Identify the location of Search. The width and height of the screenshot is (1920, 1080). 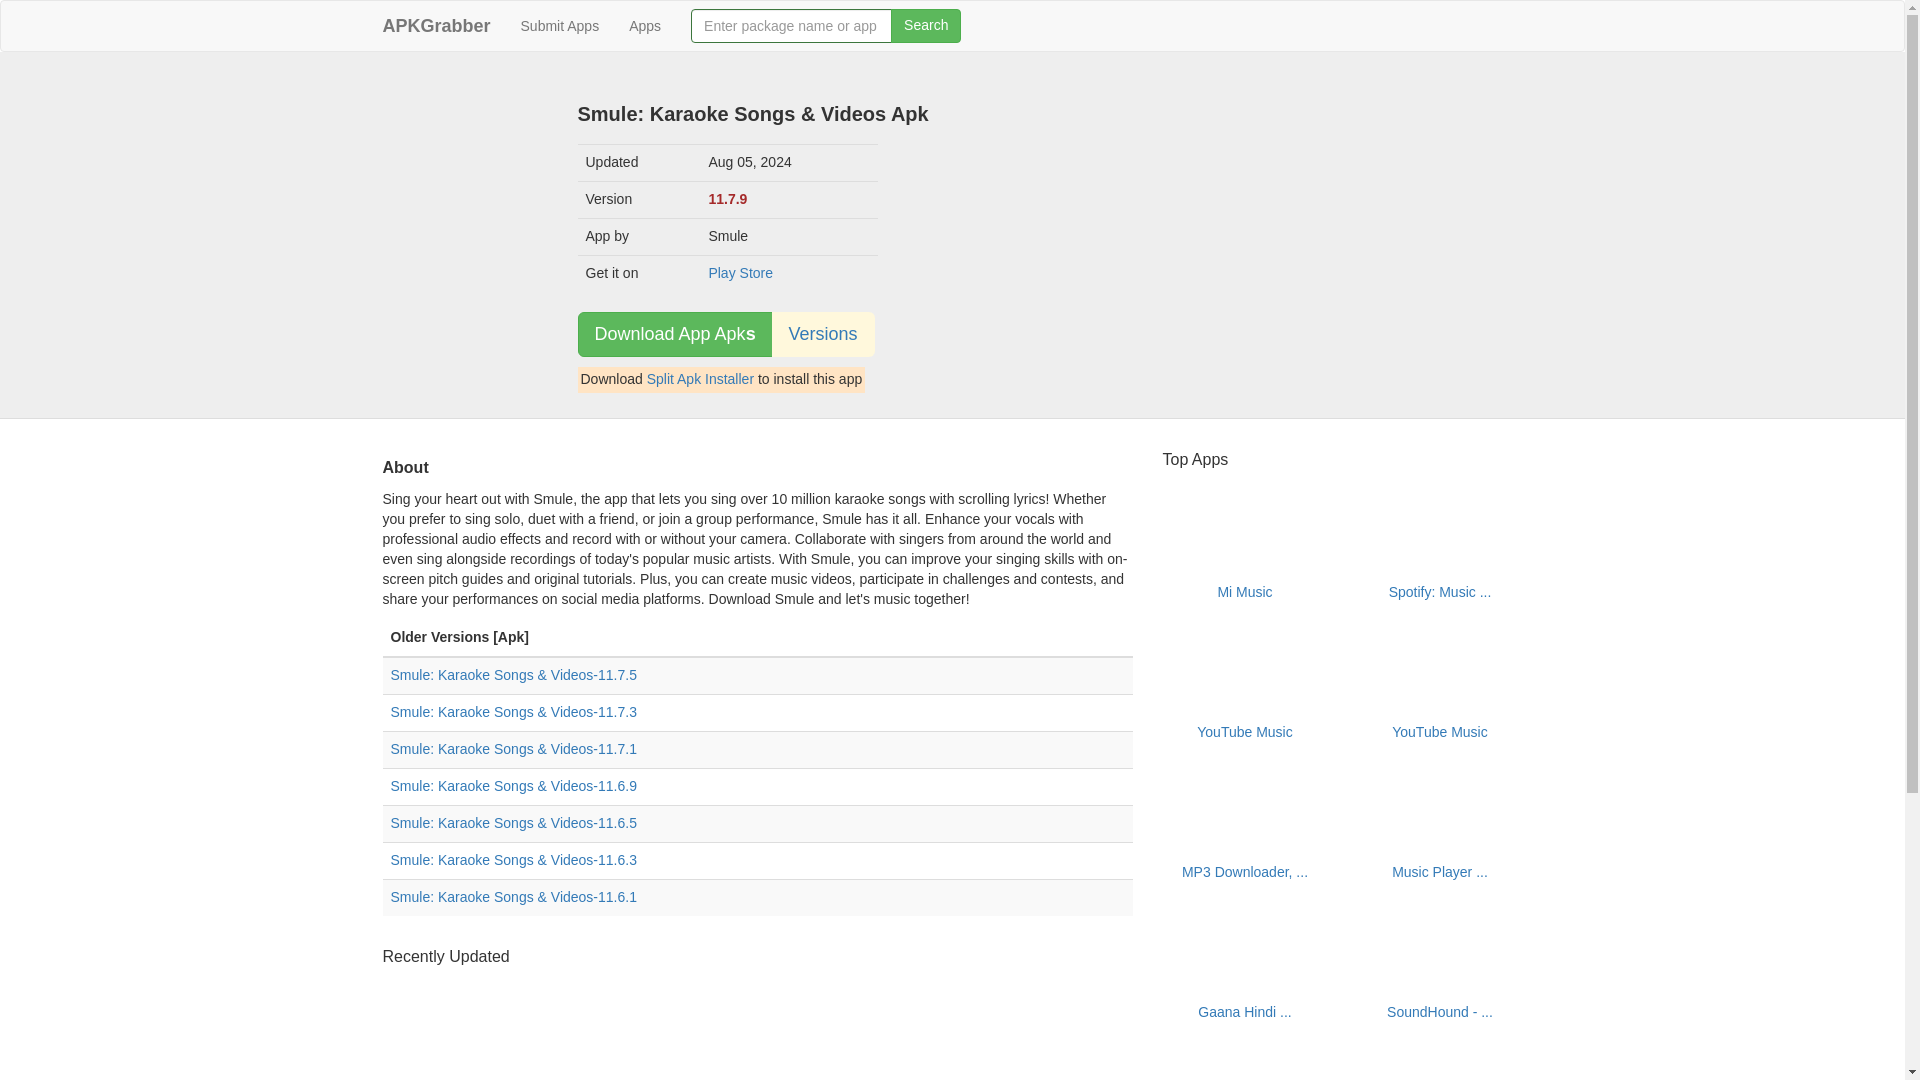
(926, 26).